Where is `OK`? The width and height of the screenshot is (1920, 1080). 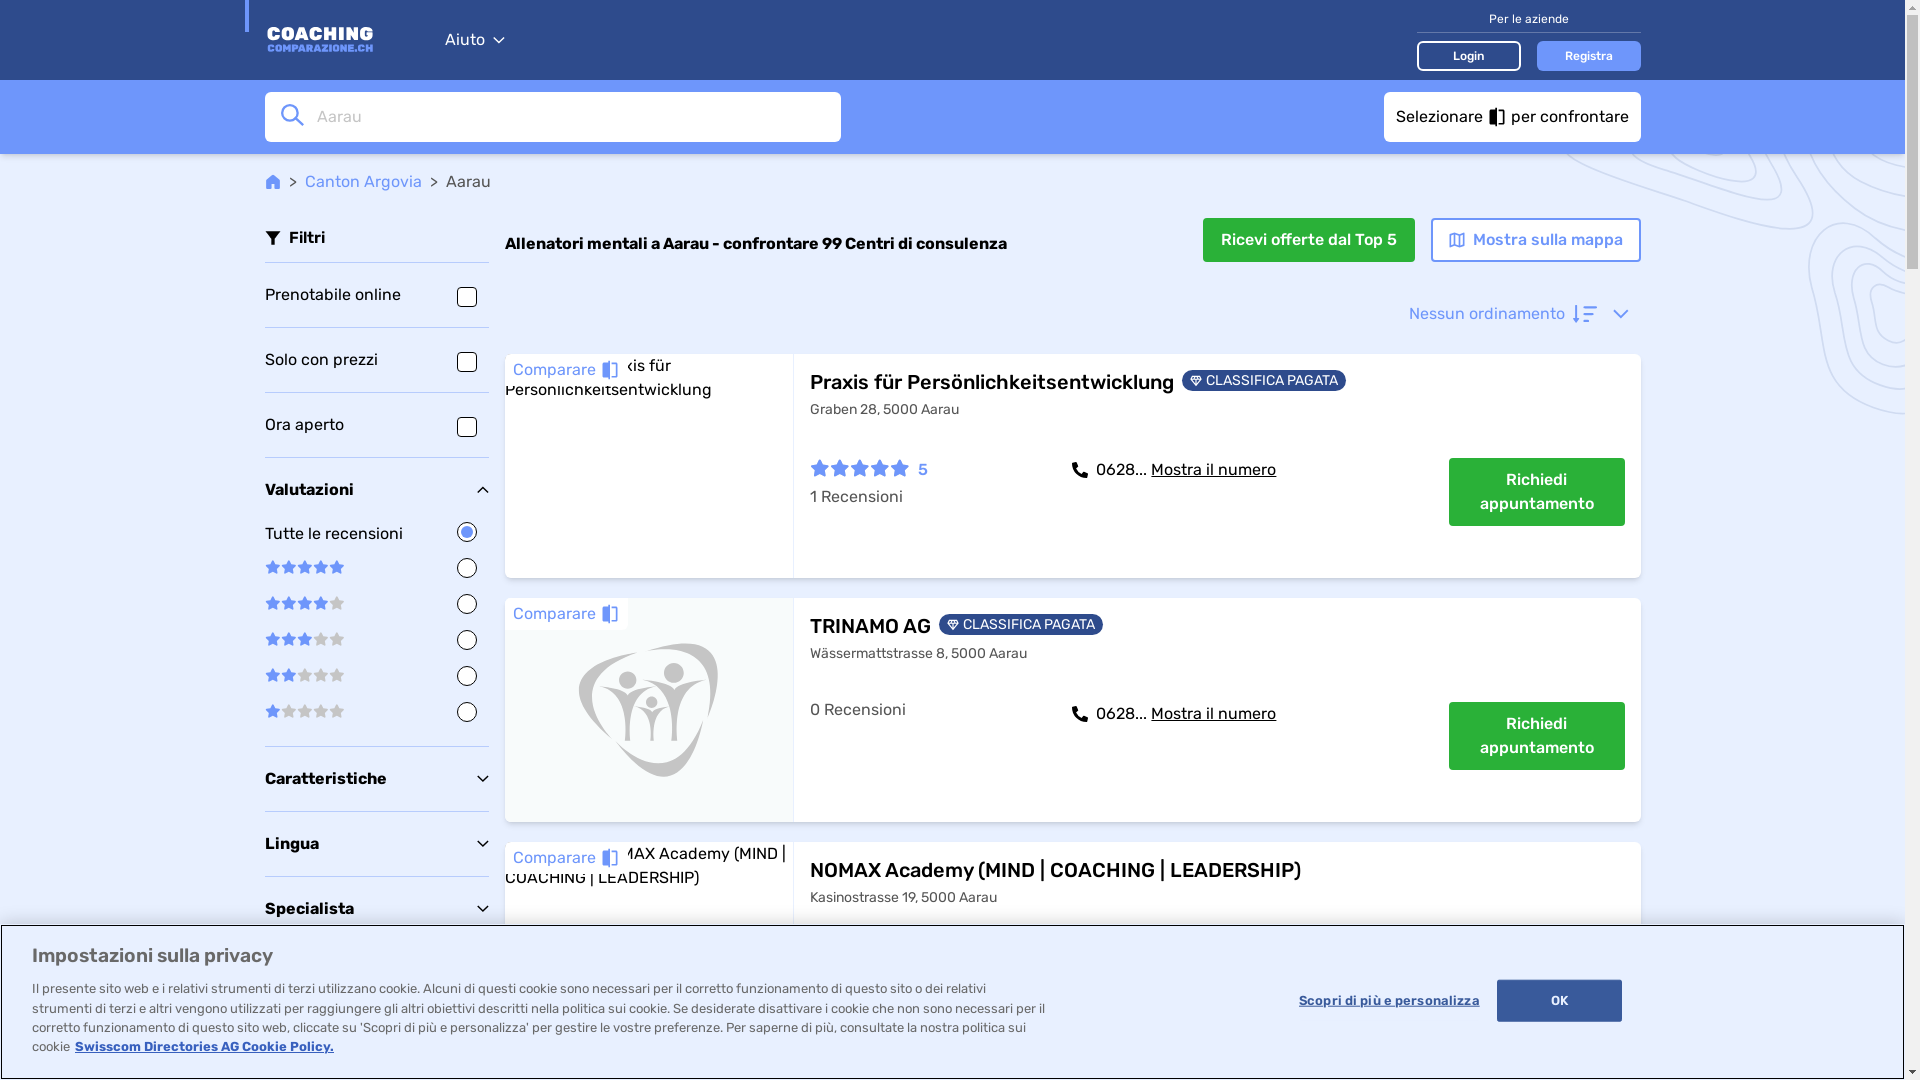 OK is located at coordinates (1560, 1001).